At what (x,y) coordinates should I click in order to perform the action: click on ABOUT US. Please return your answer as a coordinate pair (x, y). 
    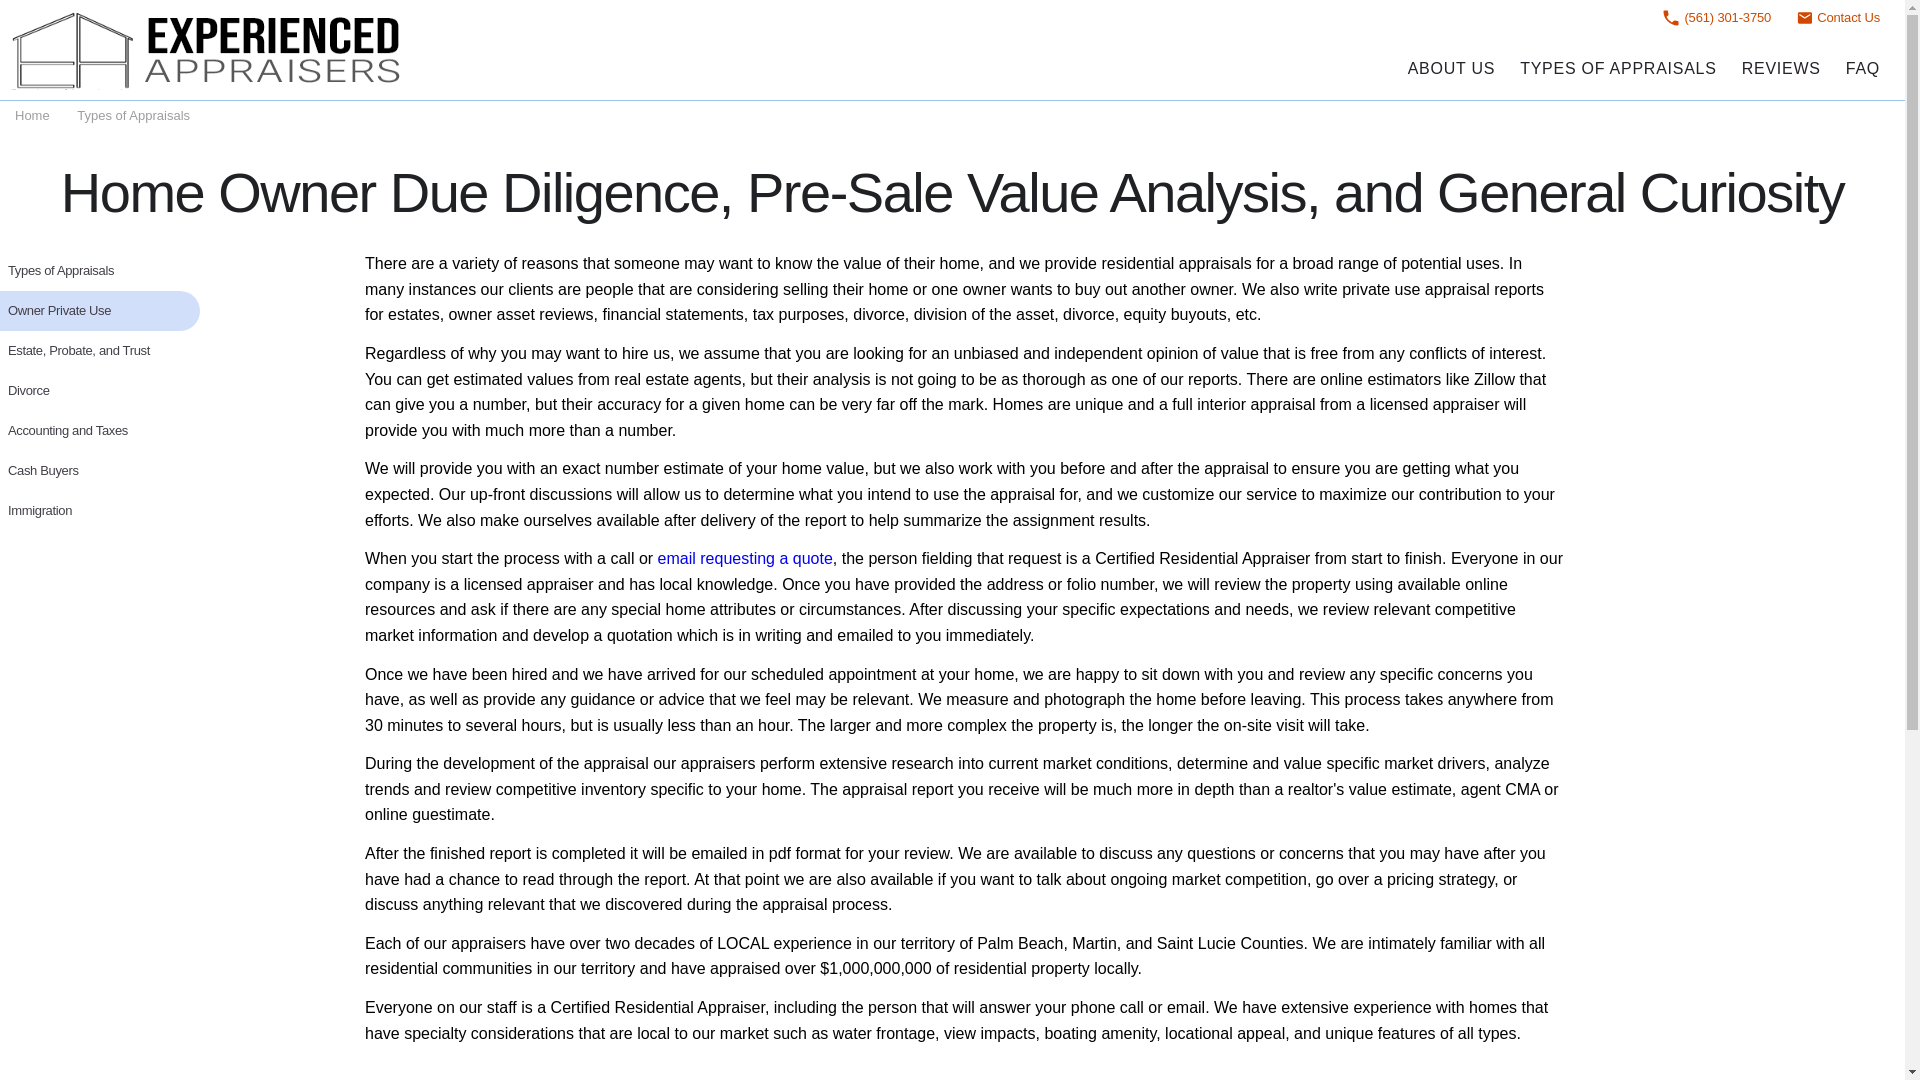
    Looking at the image, I should click on (1451, 68).